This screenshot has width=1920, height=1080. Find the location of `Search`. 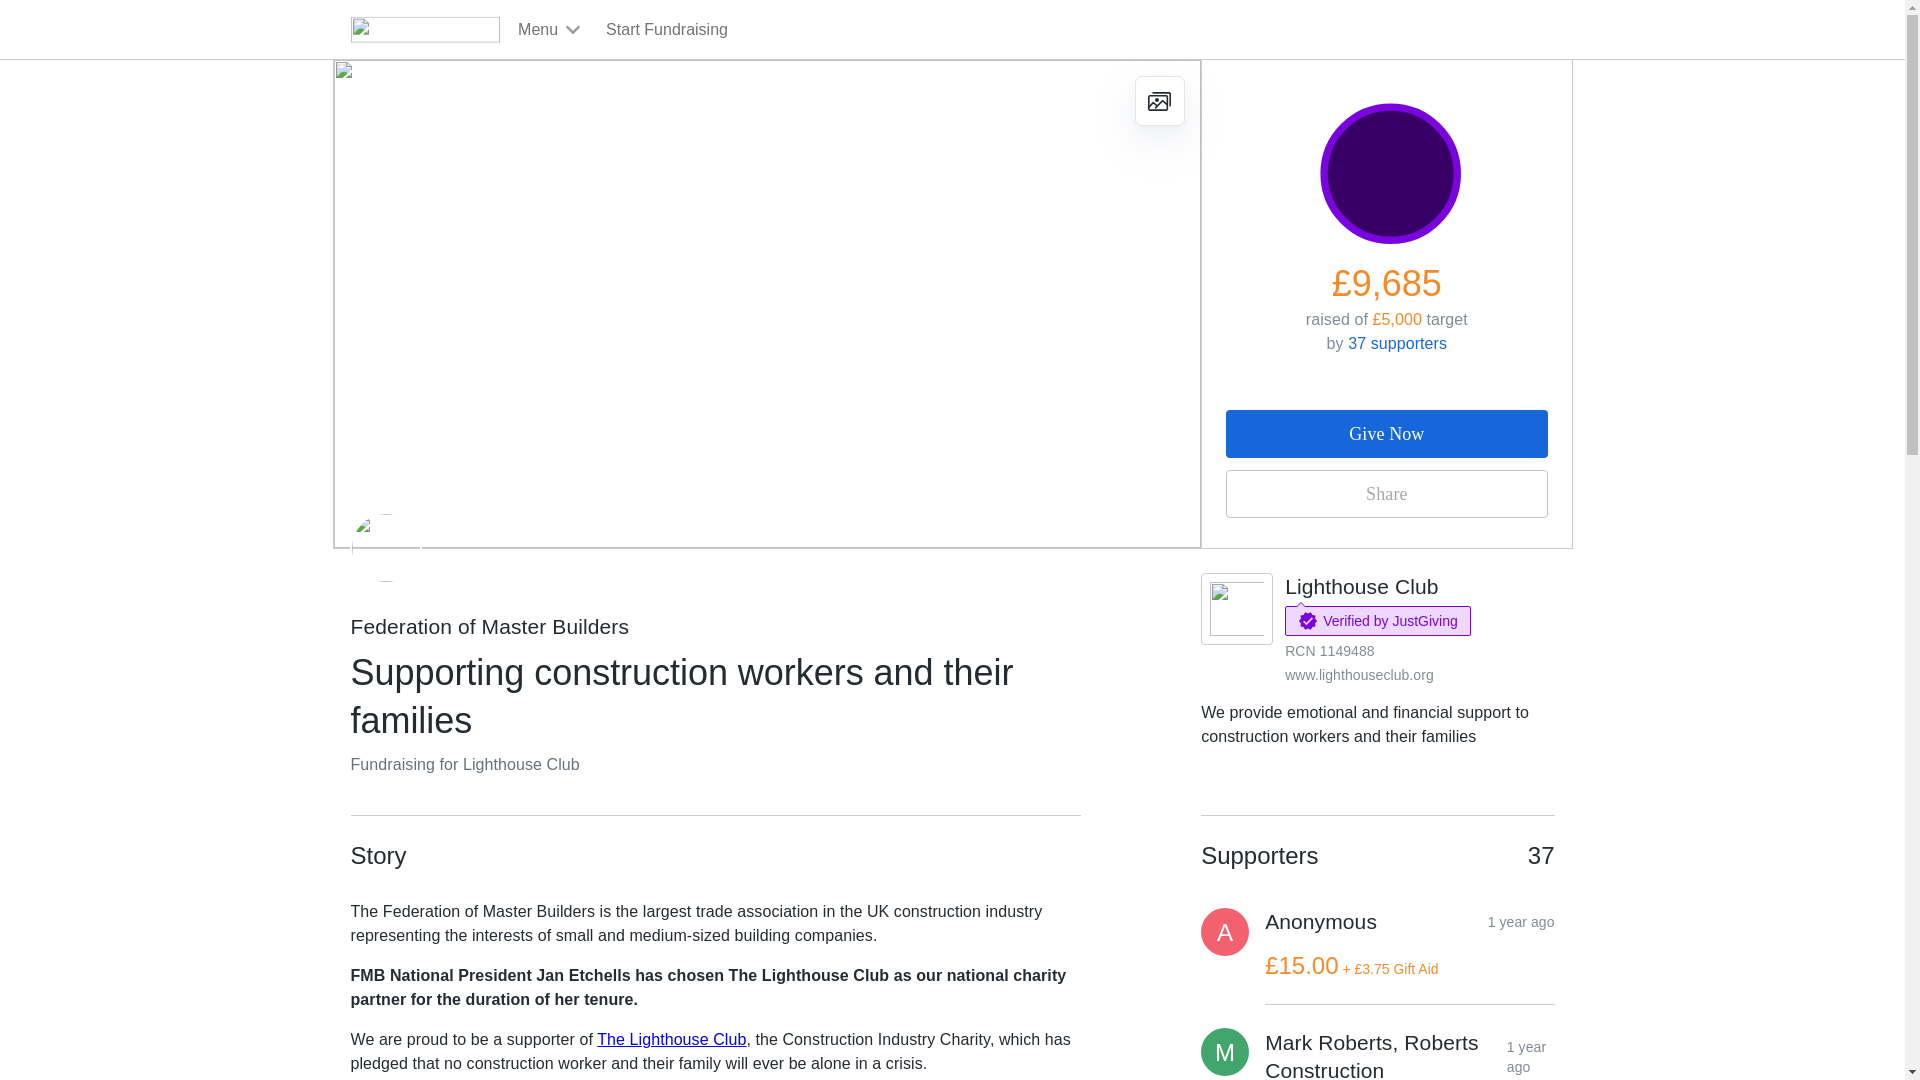

Search is located at coordinates (1213, 76).